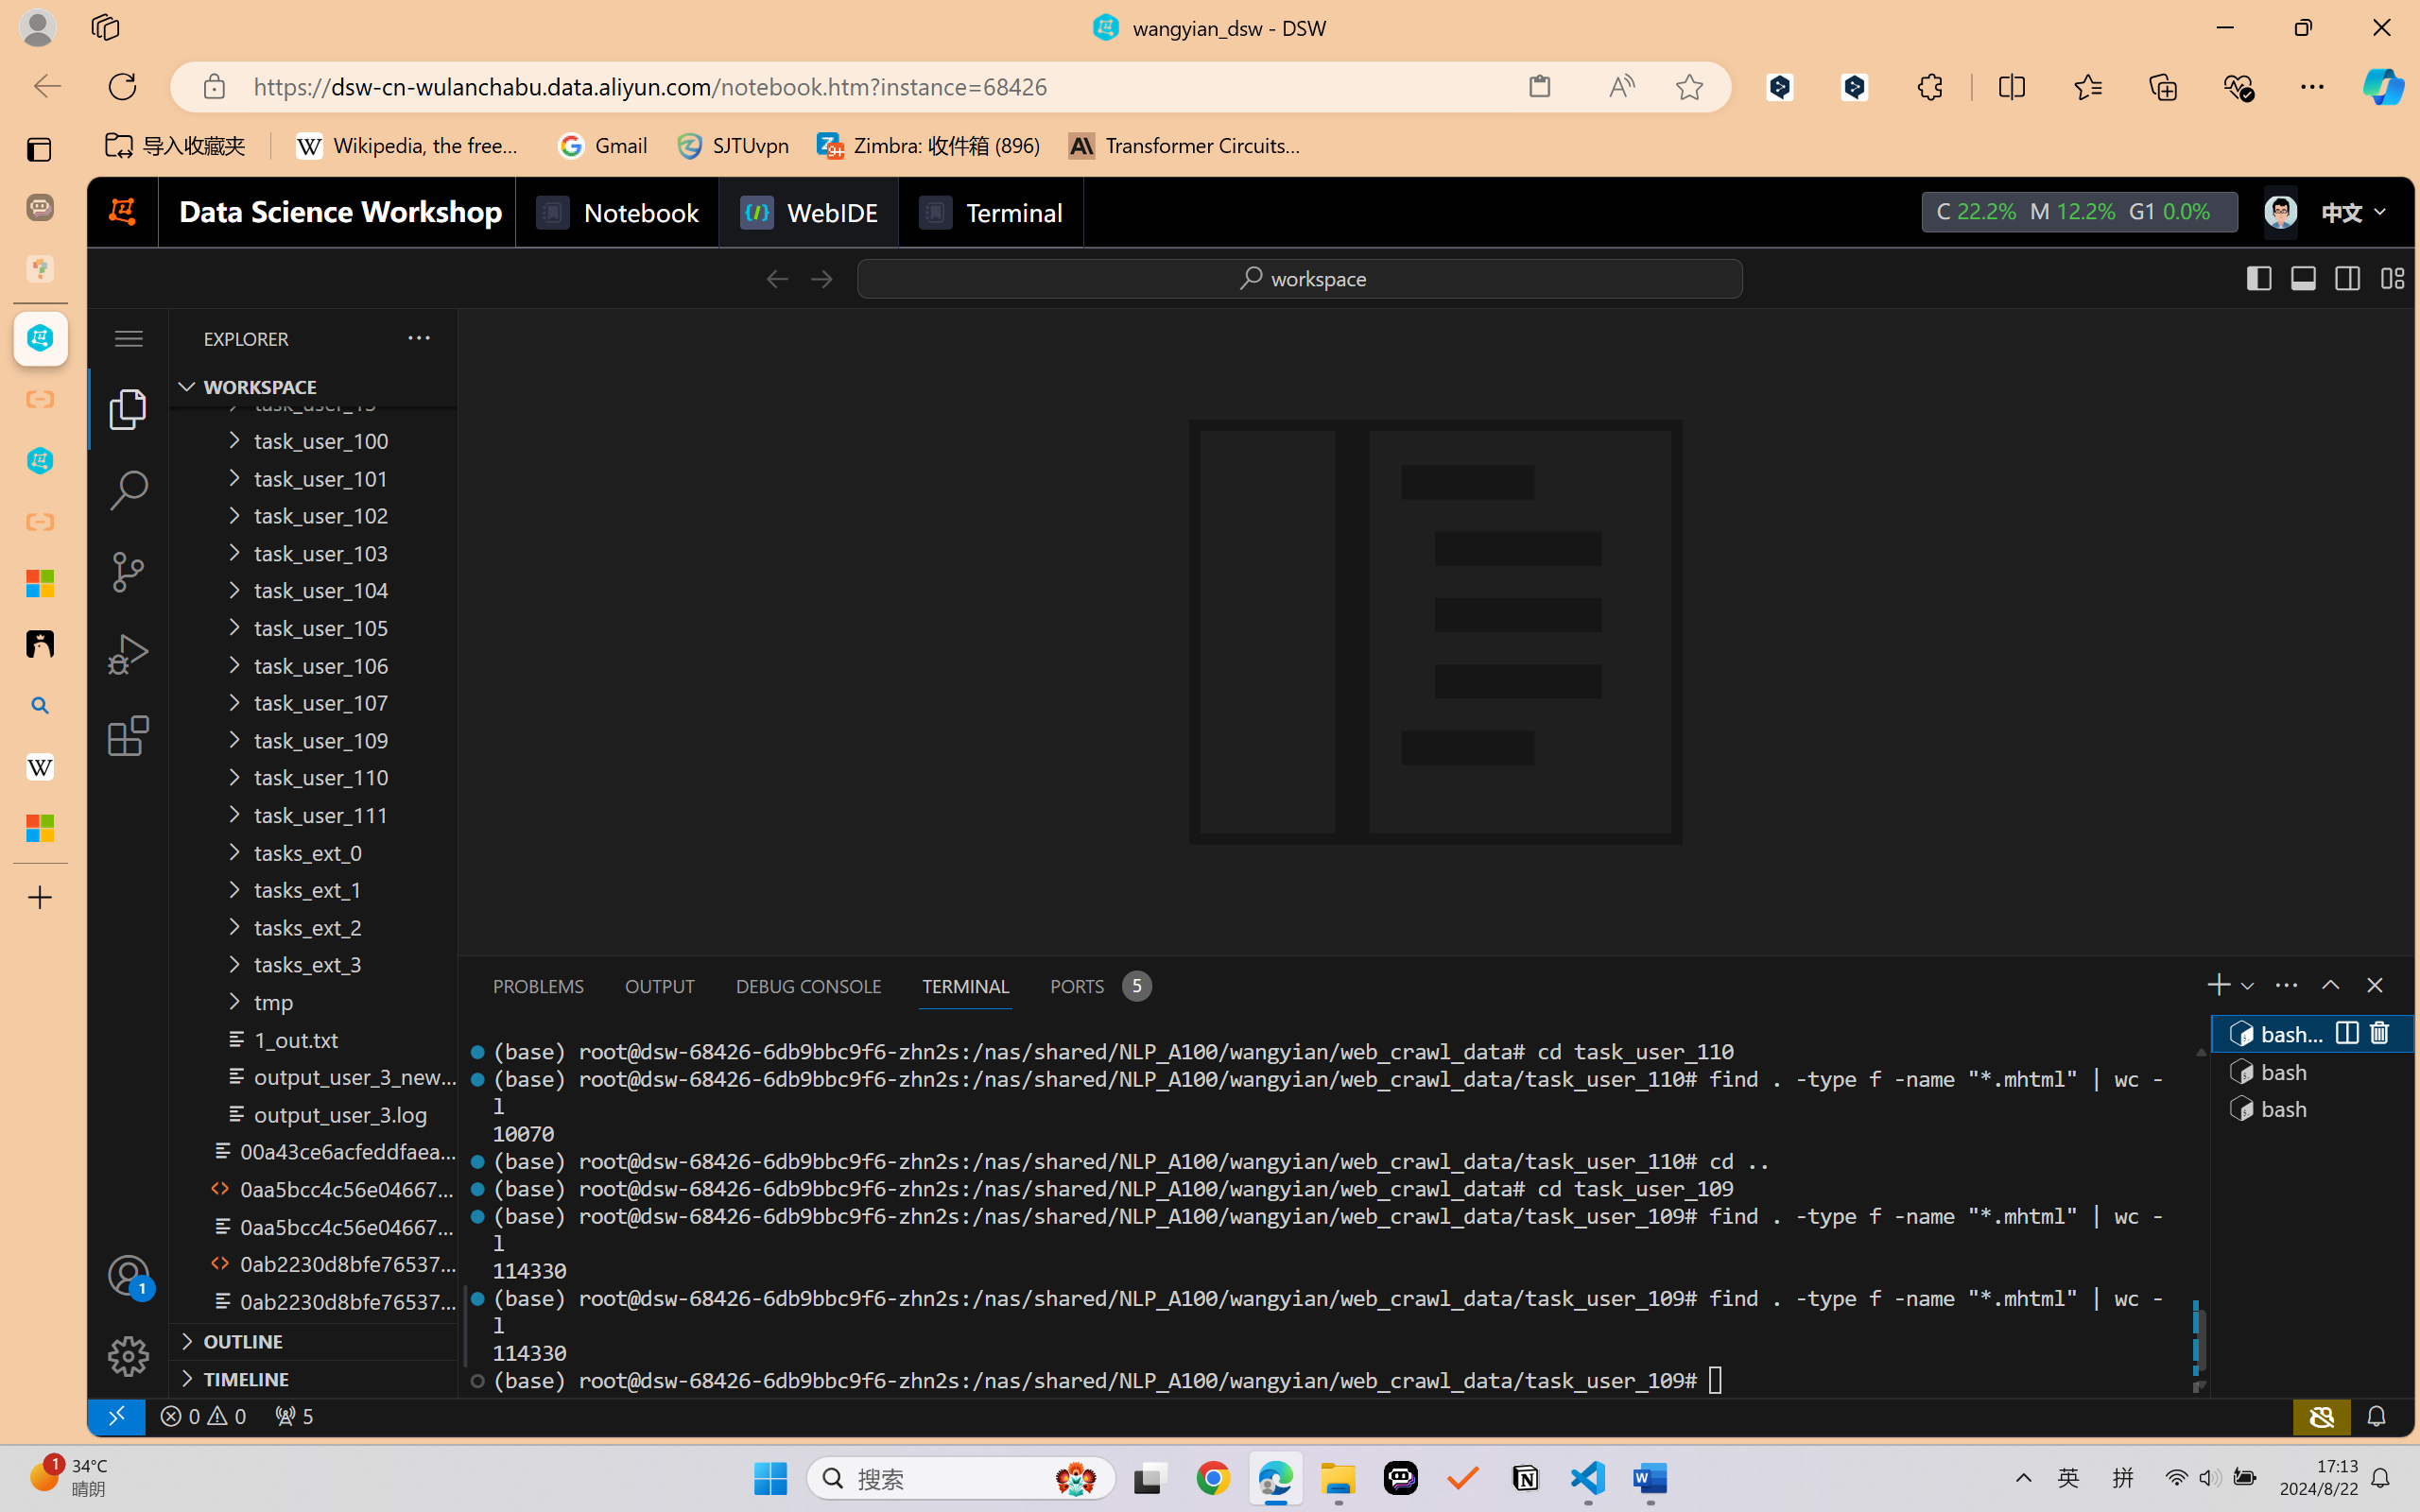 The height and width of the screenshot is (1512, 2420). I want to click on Earth - Wikipedia, so click(40, 767).